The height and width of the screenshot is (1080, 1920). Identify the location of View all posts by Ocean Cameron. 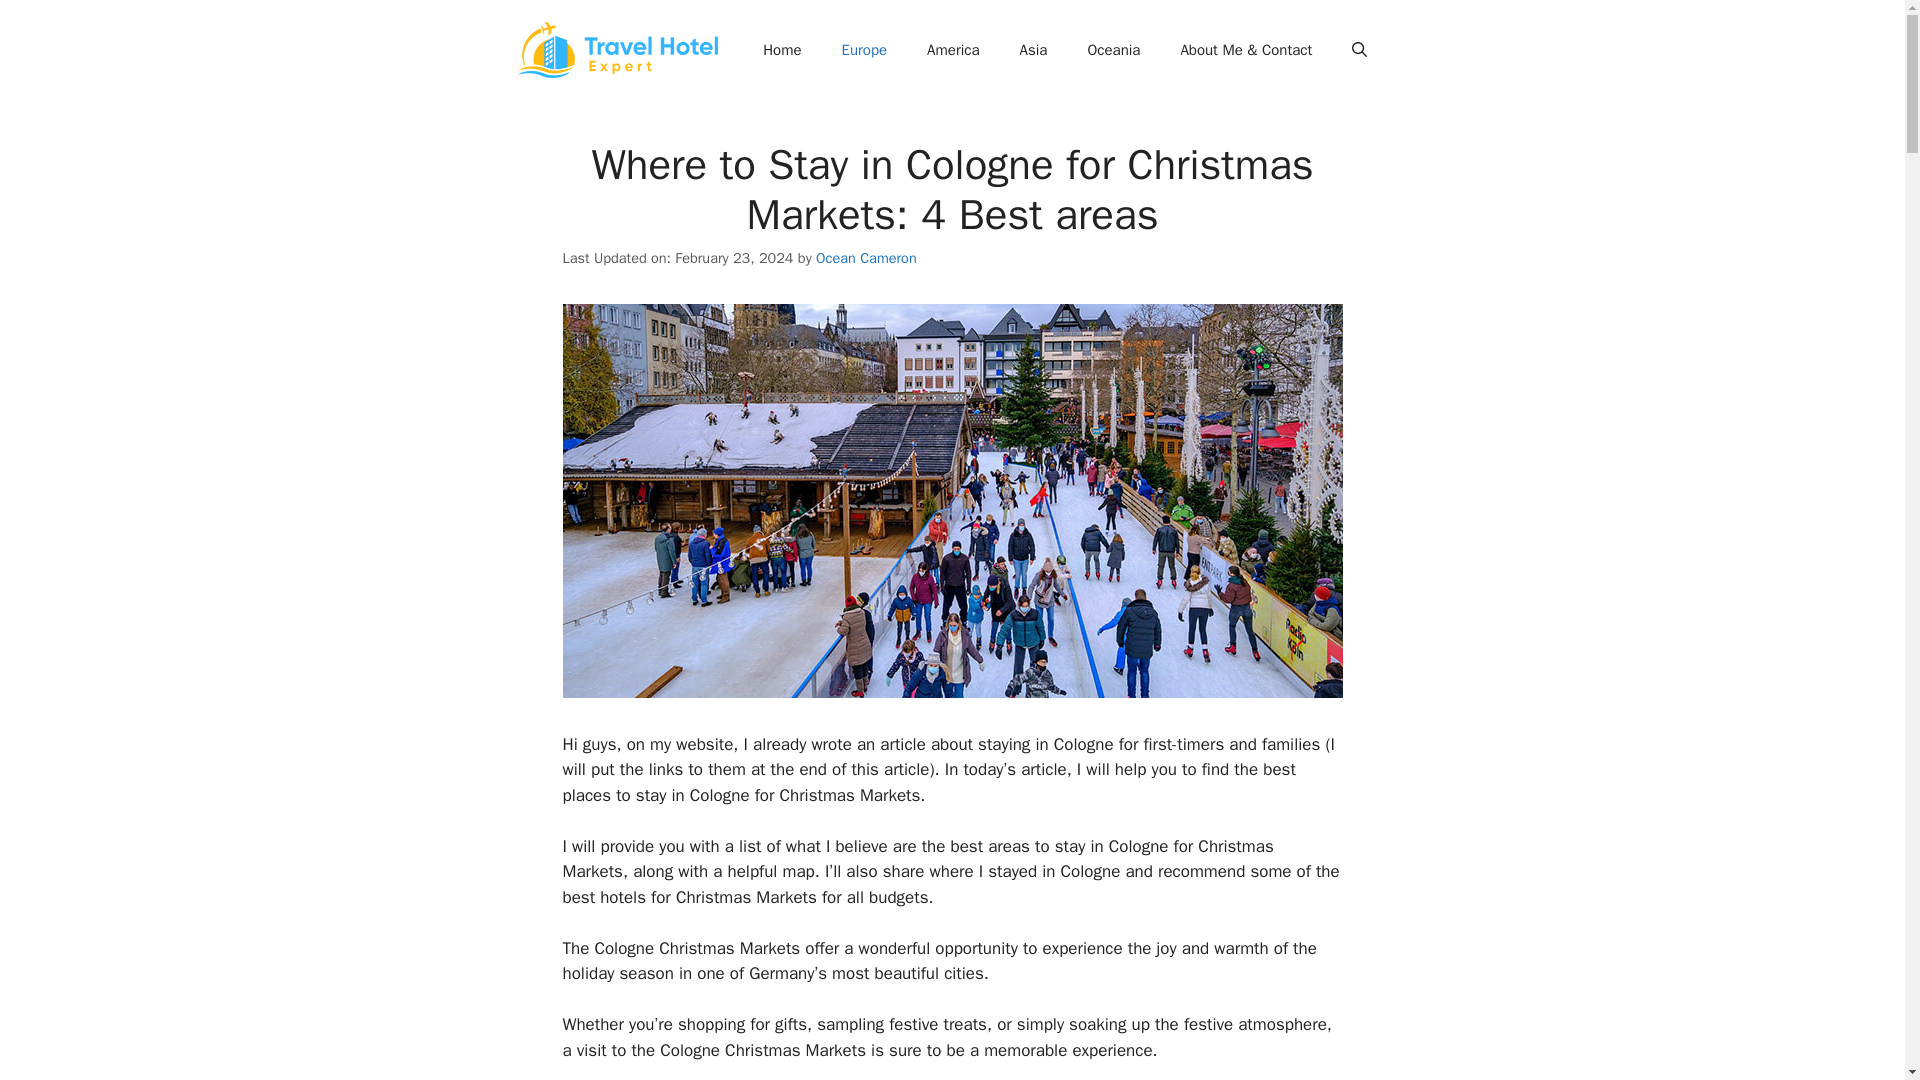
(866, 258).